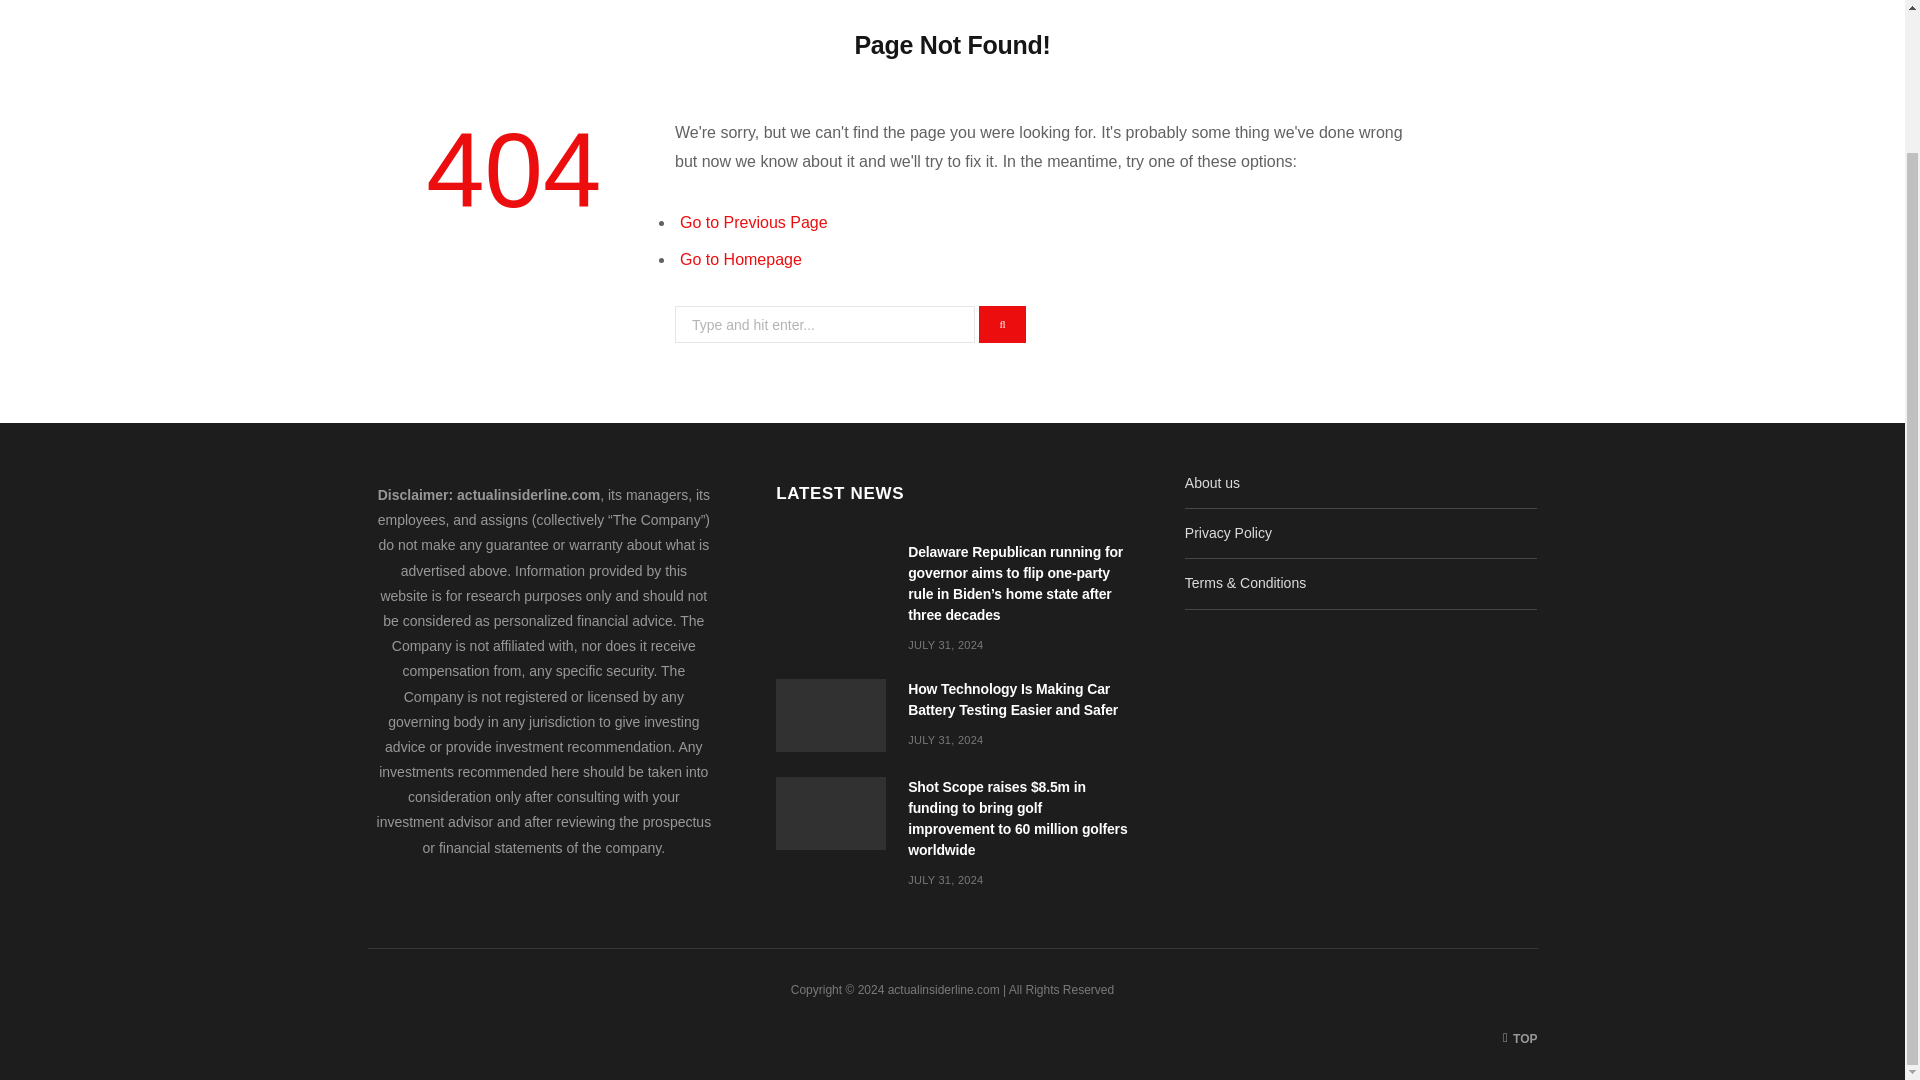  What do you see at coordinates (753, 222) in the screenshot?
I see `Go to Previous Page` at bounding box center [753, 222].